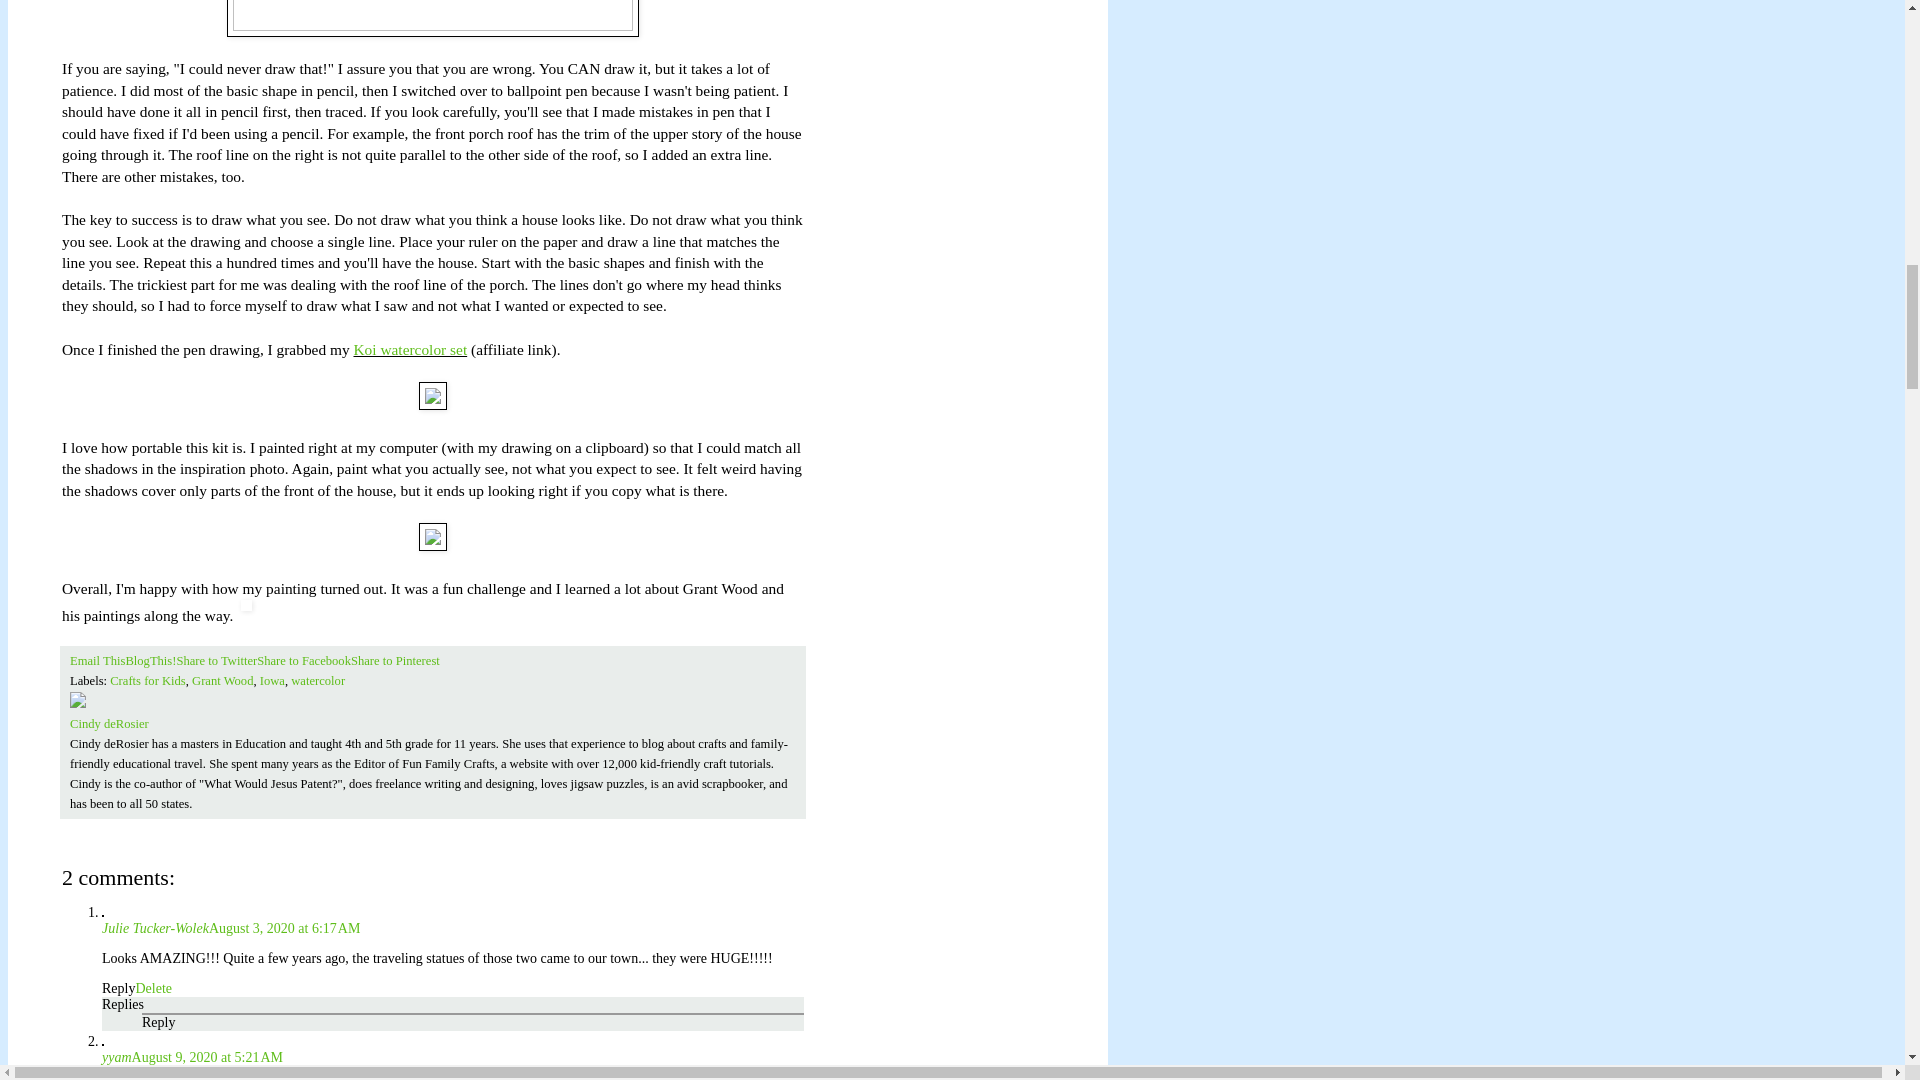 Image resolution: width=1920 pixels, height=1080 pixels. What do you see at coordinates (155, 928) in the screenshot?
I see `Julie Tucker-Wolek` at bounding box center [155, 928].